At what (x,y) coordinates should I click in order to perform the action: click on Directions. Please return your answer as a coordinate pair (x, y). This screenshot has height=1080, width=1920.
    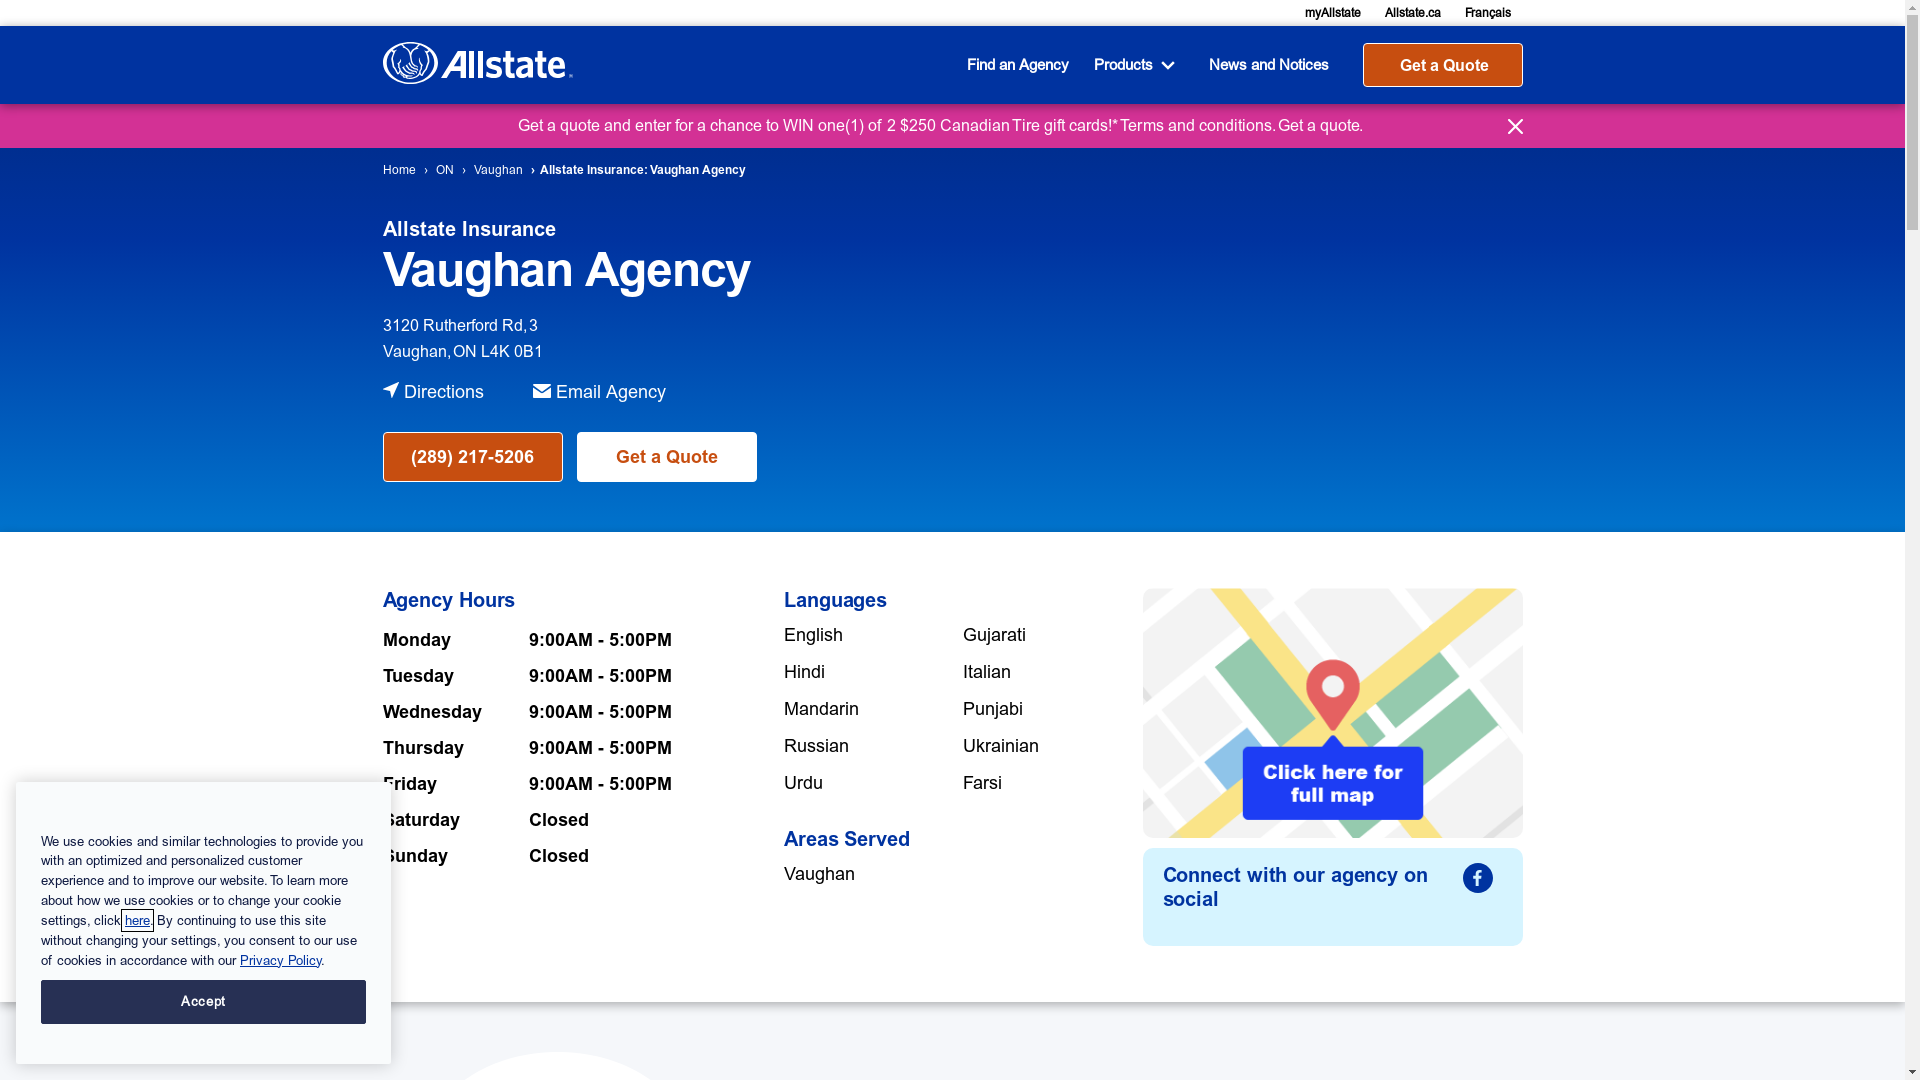
    Looking at the image, I should click on (457, 392).